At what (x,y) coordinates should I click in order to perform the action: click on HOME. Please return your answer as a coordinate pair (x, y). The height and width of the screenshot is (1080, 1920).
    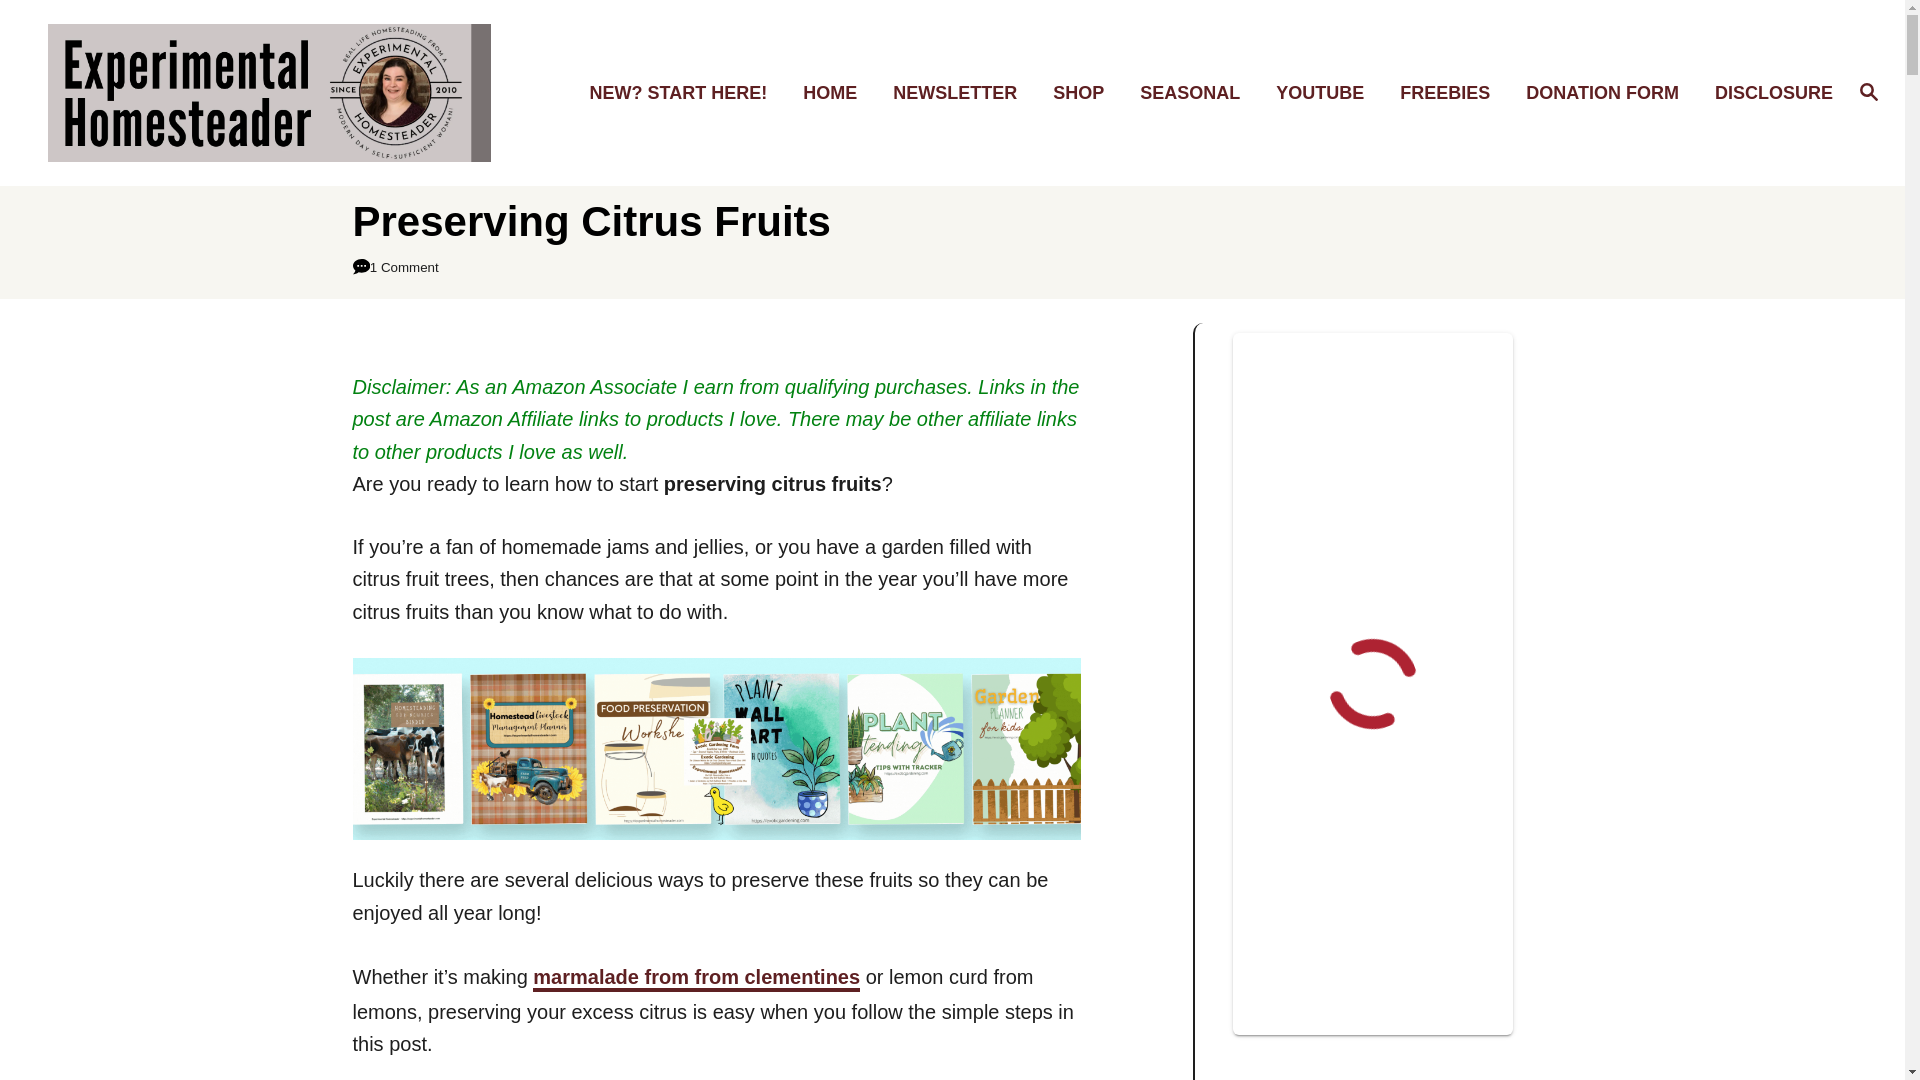
    Looking at the image, I should click on (836, 93).